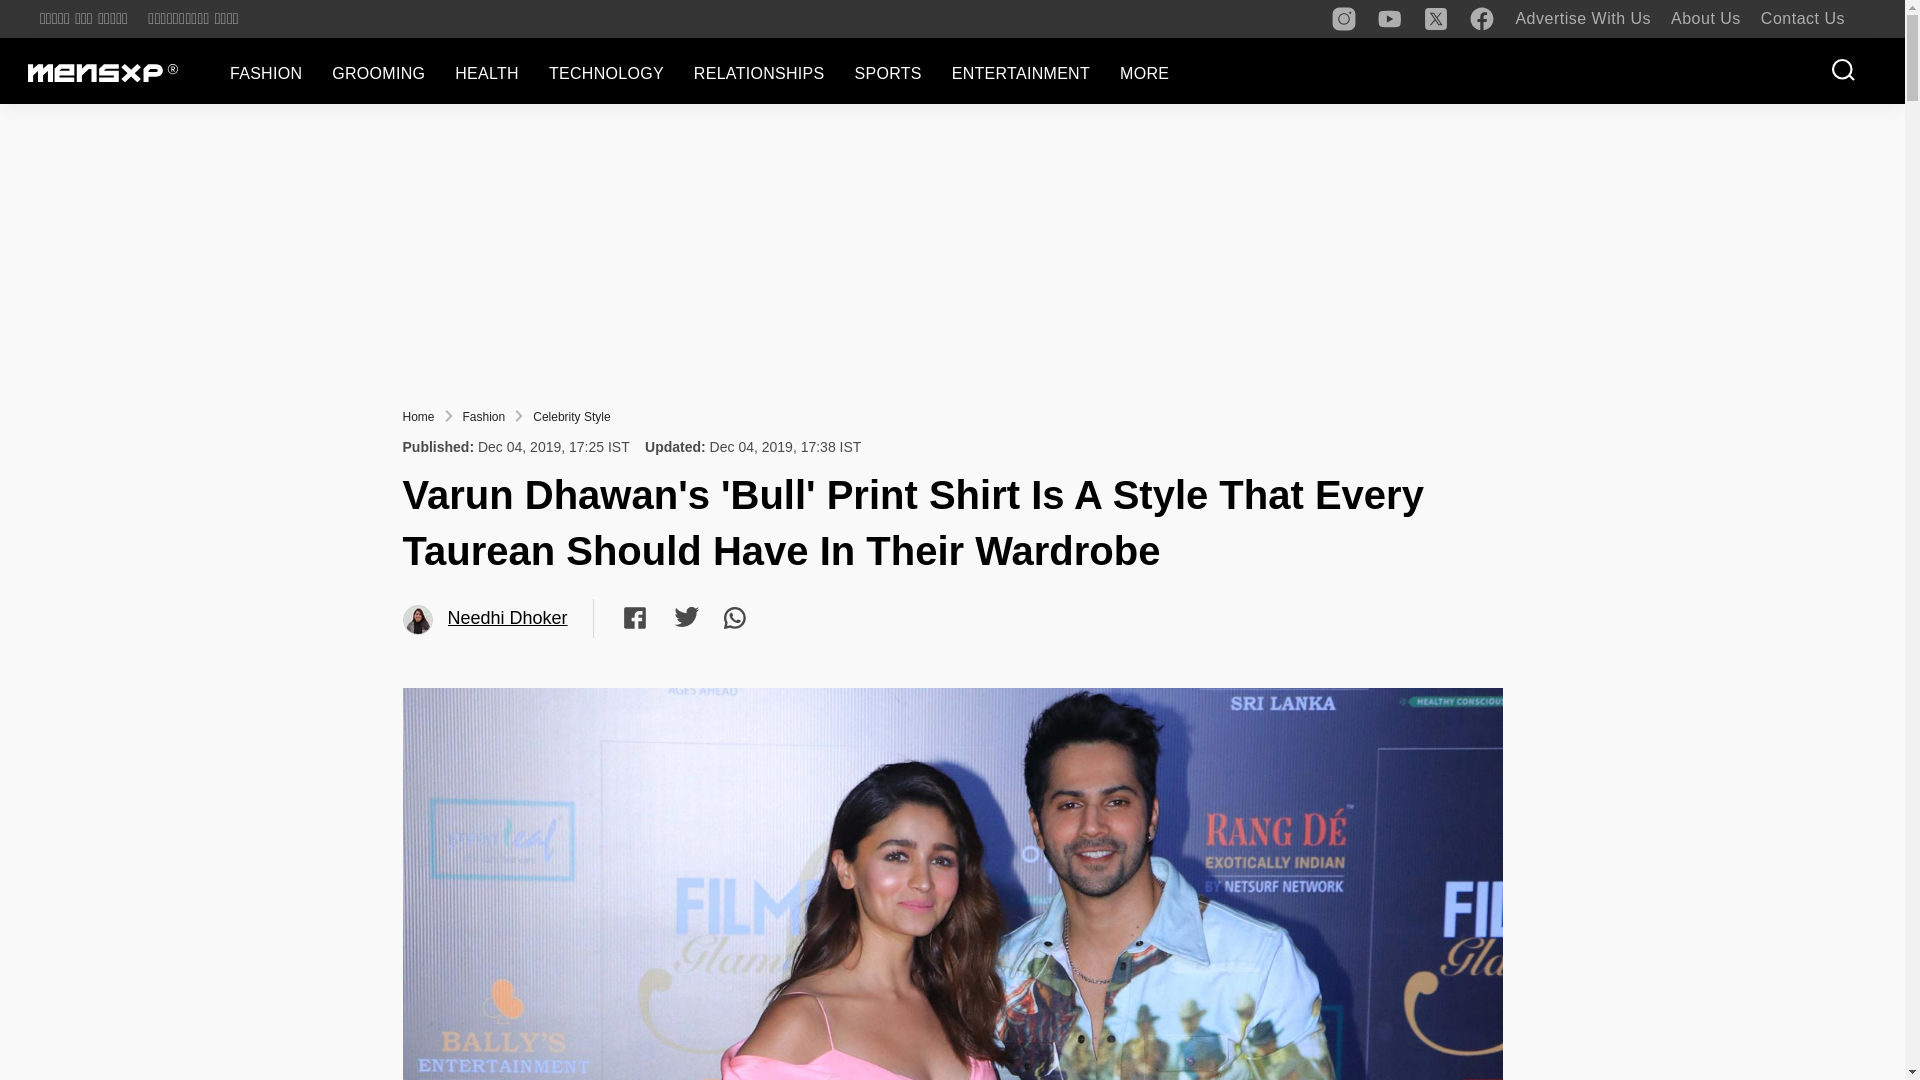  Describe the element at coordinates (572, 417) in the screenshot. I see `Celebrity Style` at that location.